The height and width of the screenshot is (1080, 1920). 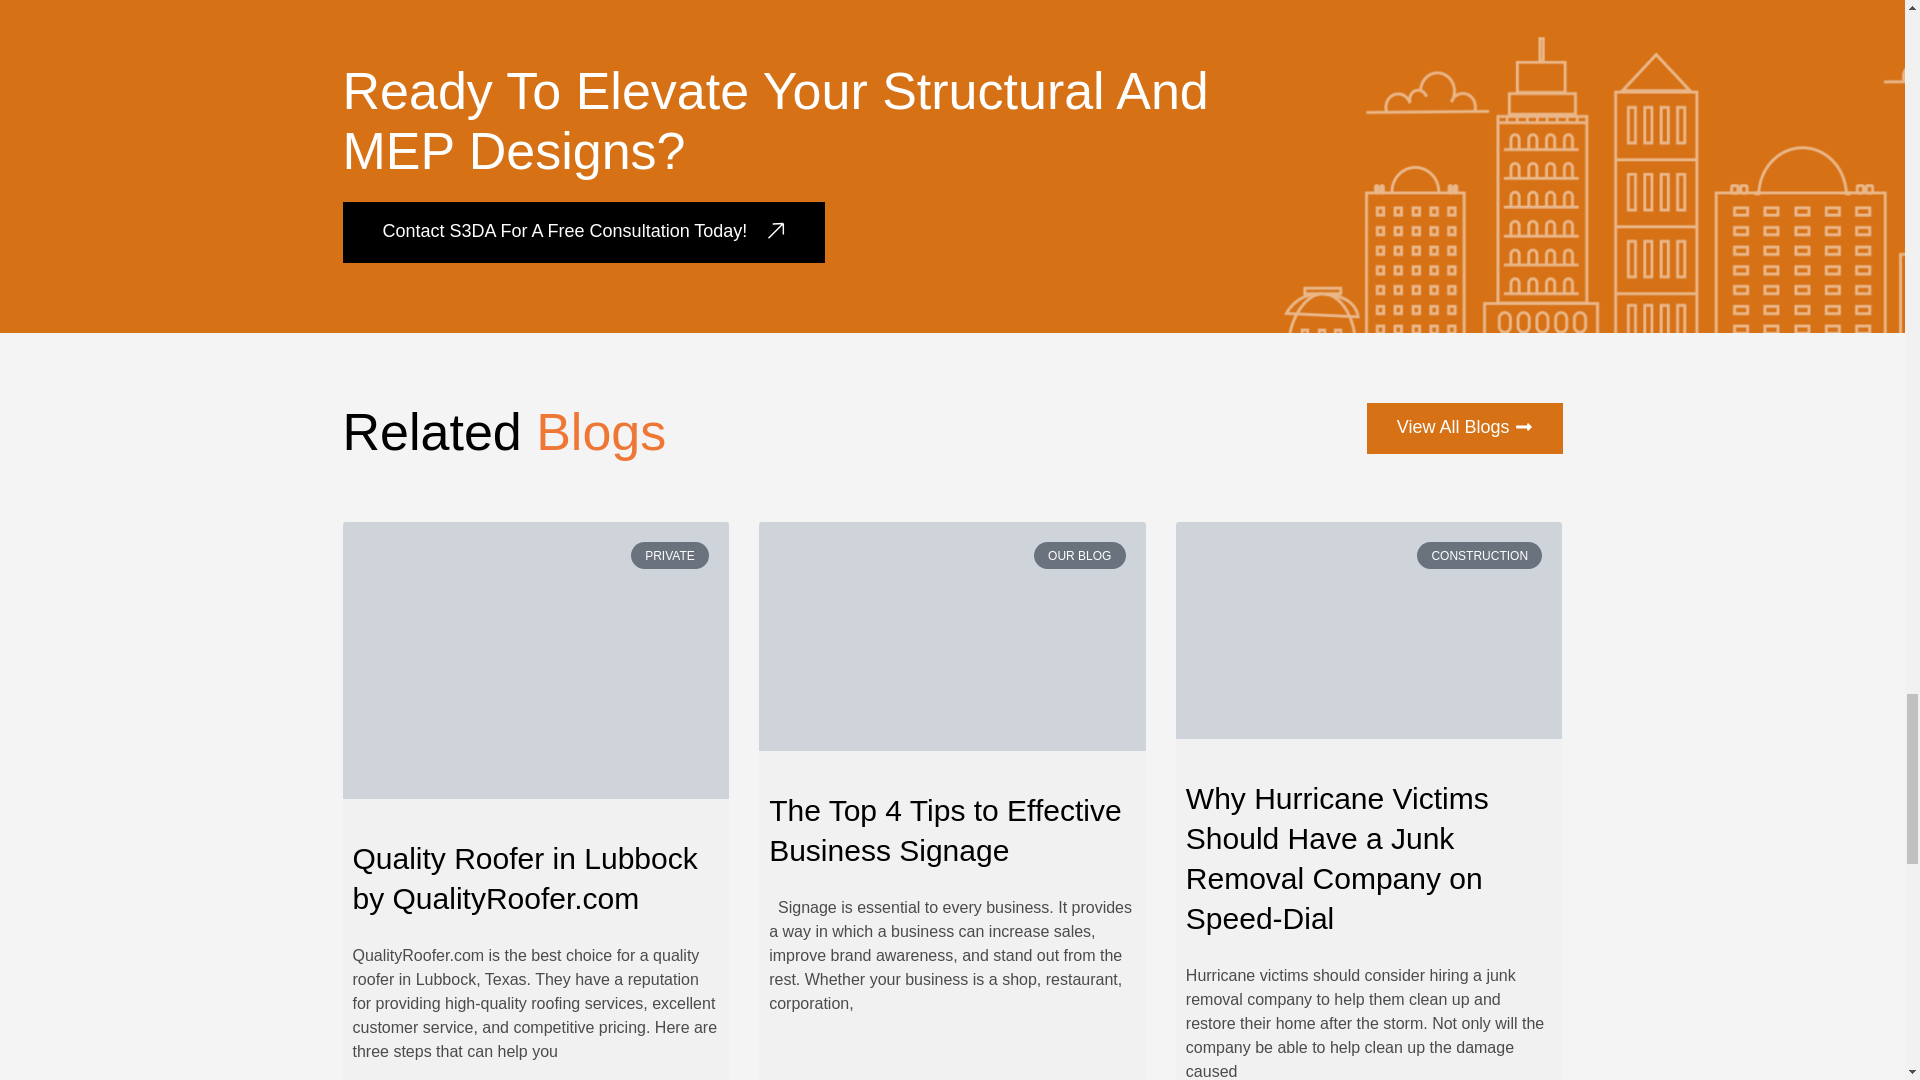 I want to click on Contact S3DA For A Free Consultation Today!, so click(x=583, y=232).